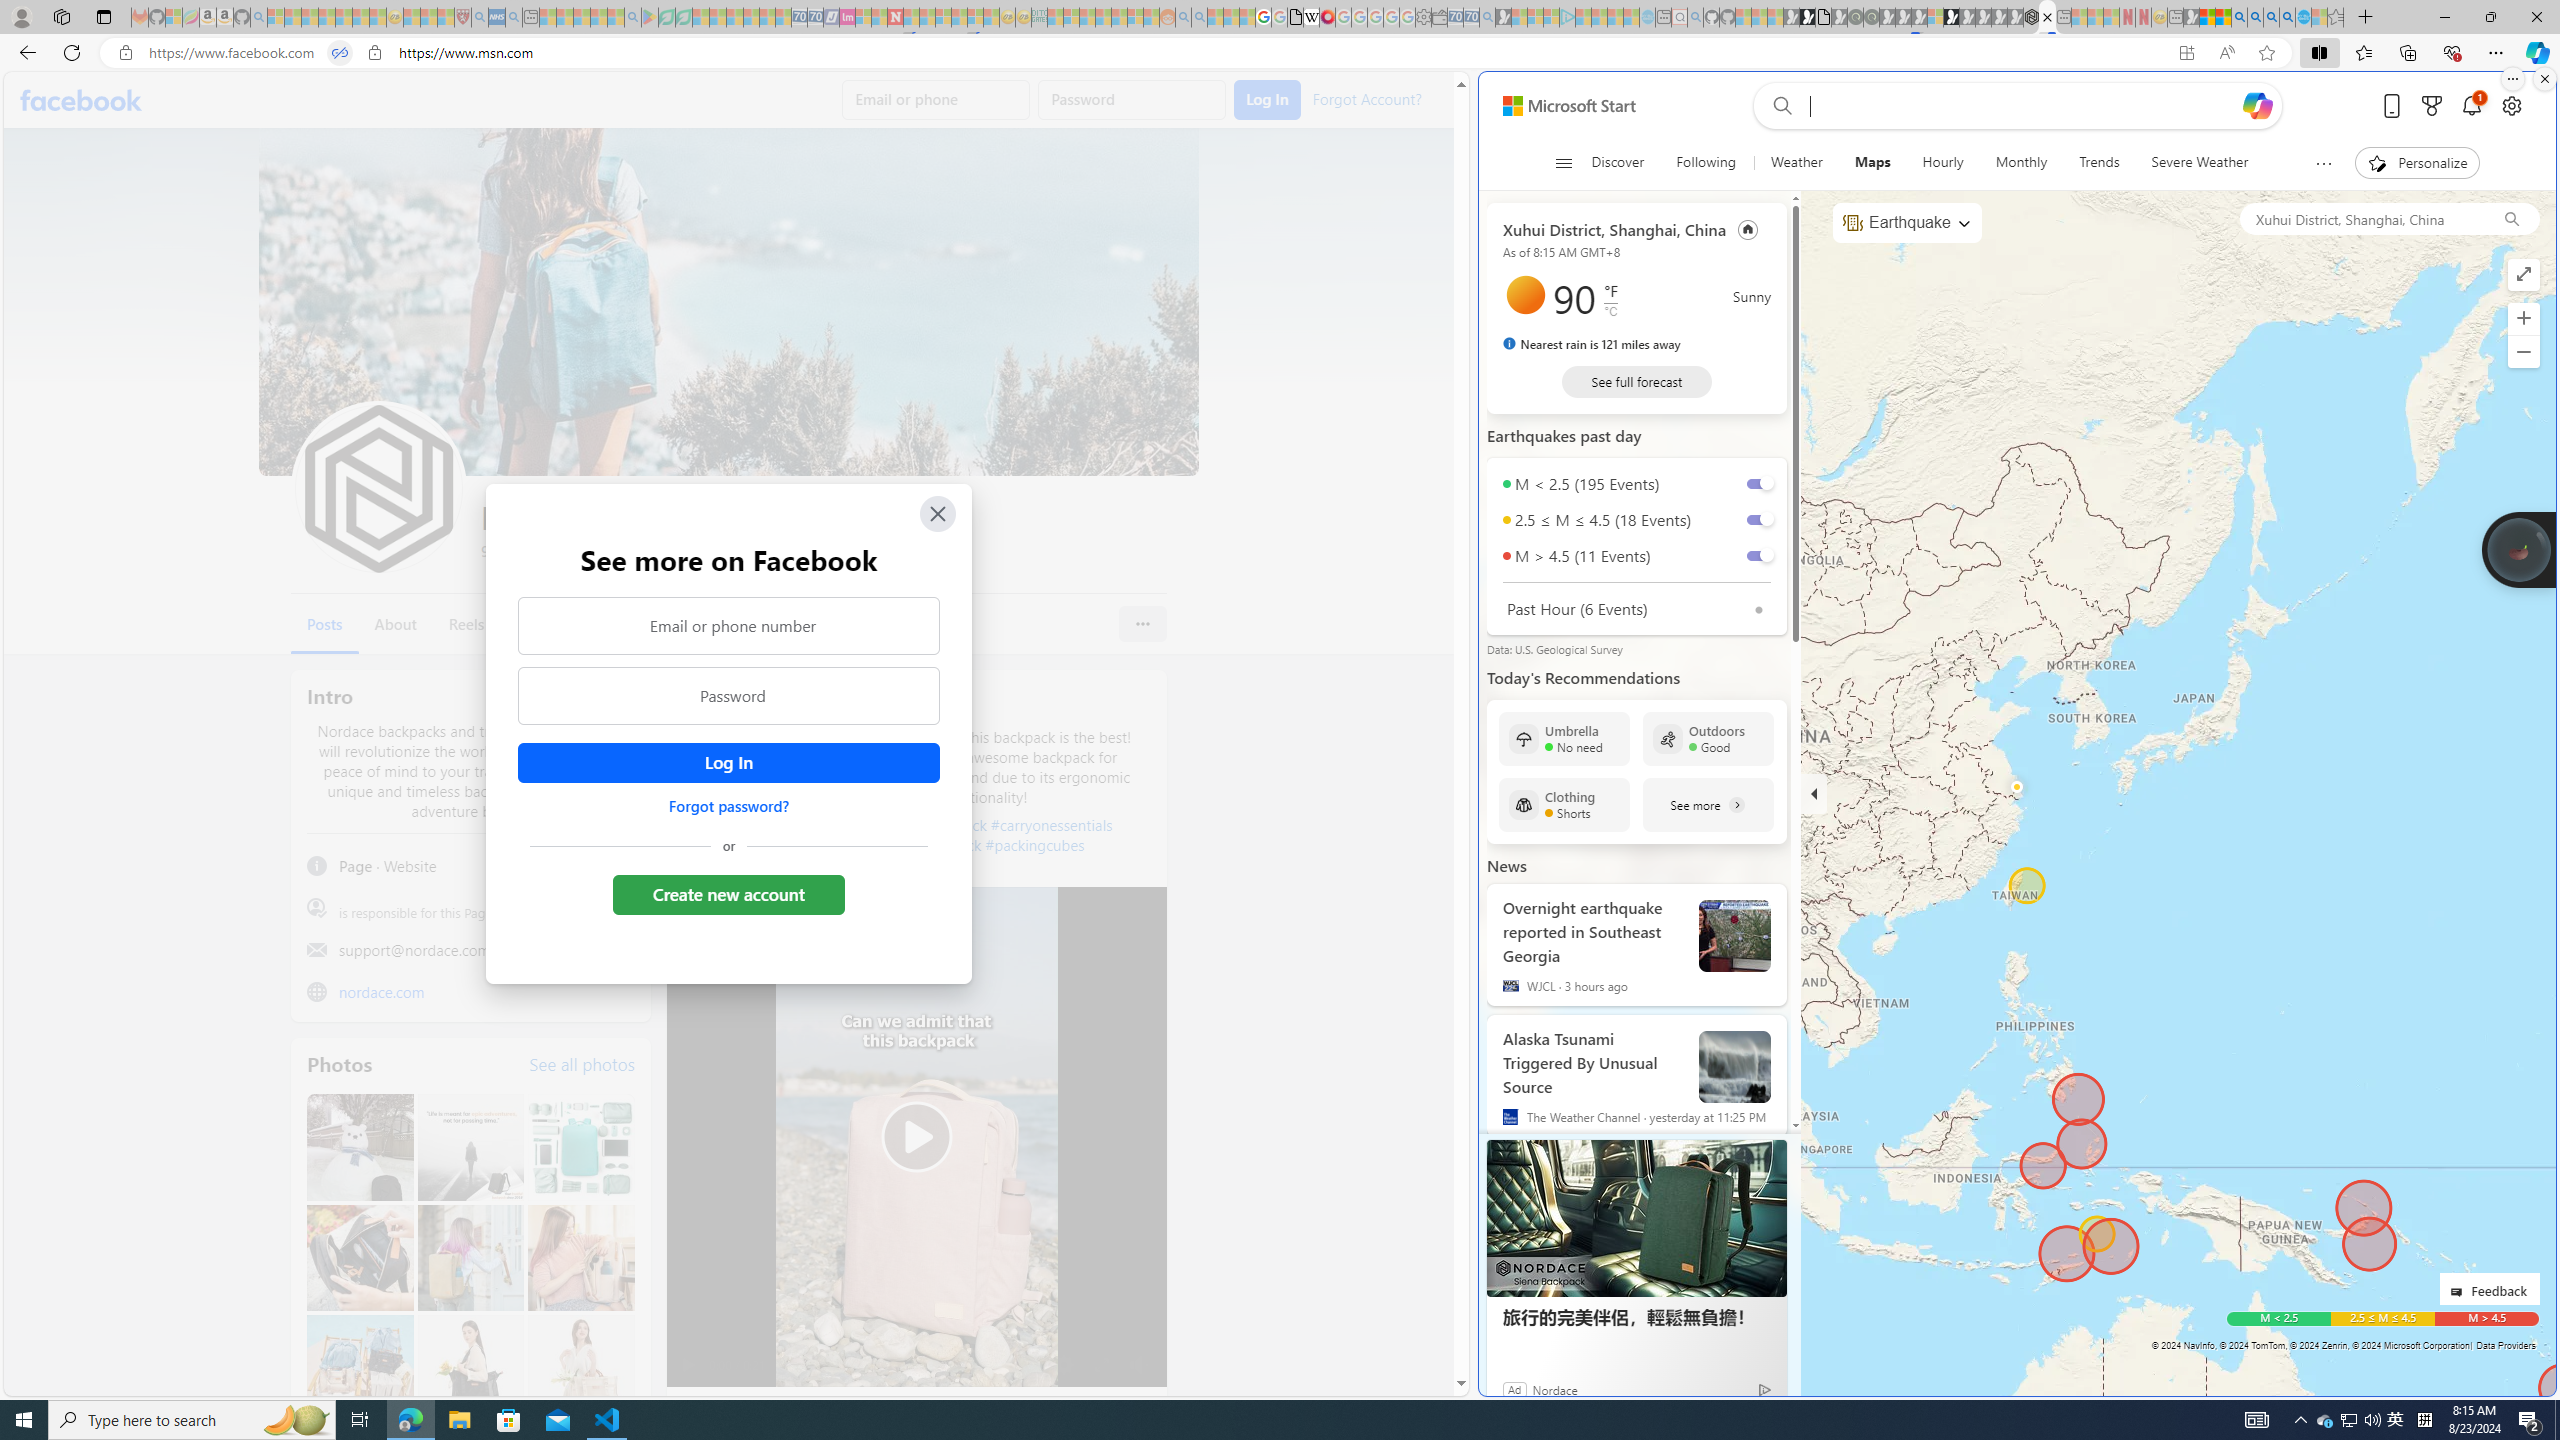 The width and height of the screenshot is (2560, 1440). Describe the element at coordinates (1636, 381) in the screenshot. I see `See full forecast` at that location.